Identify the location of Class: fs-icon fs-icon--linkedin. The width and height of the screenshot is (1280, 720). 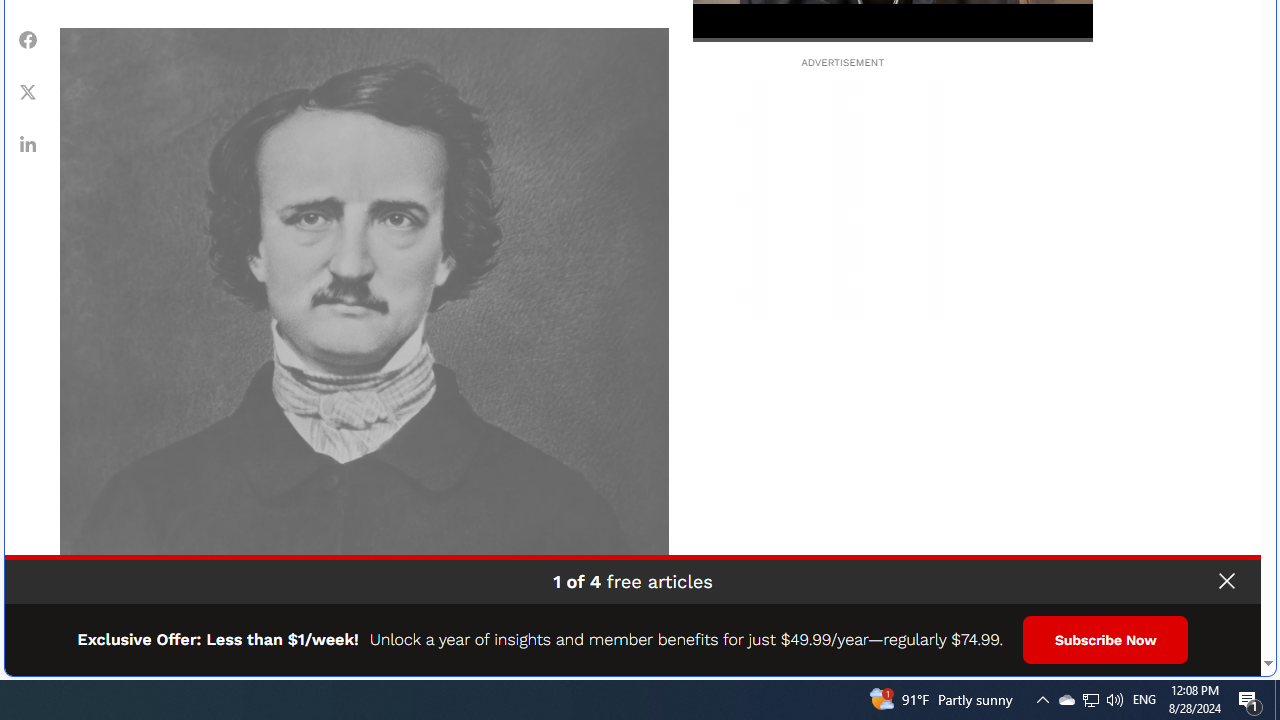
(28, 144).